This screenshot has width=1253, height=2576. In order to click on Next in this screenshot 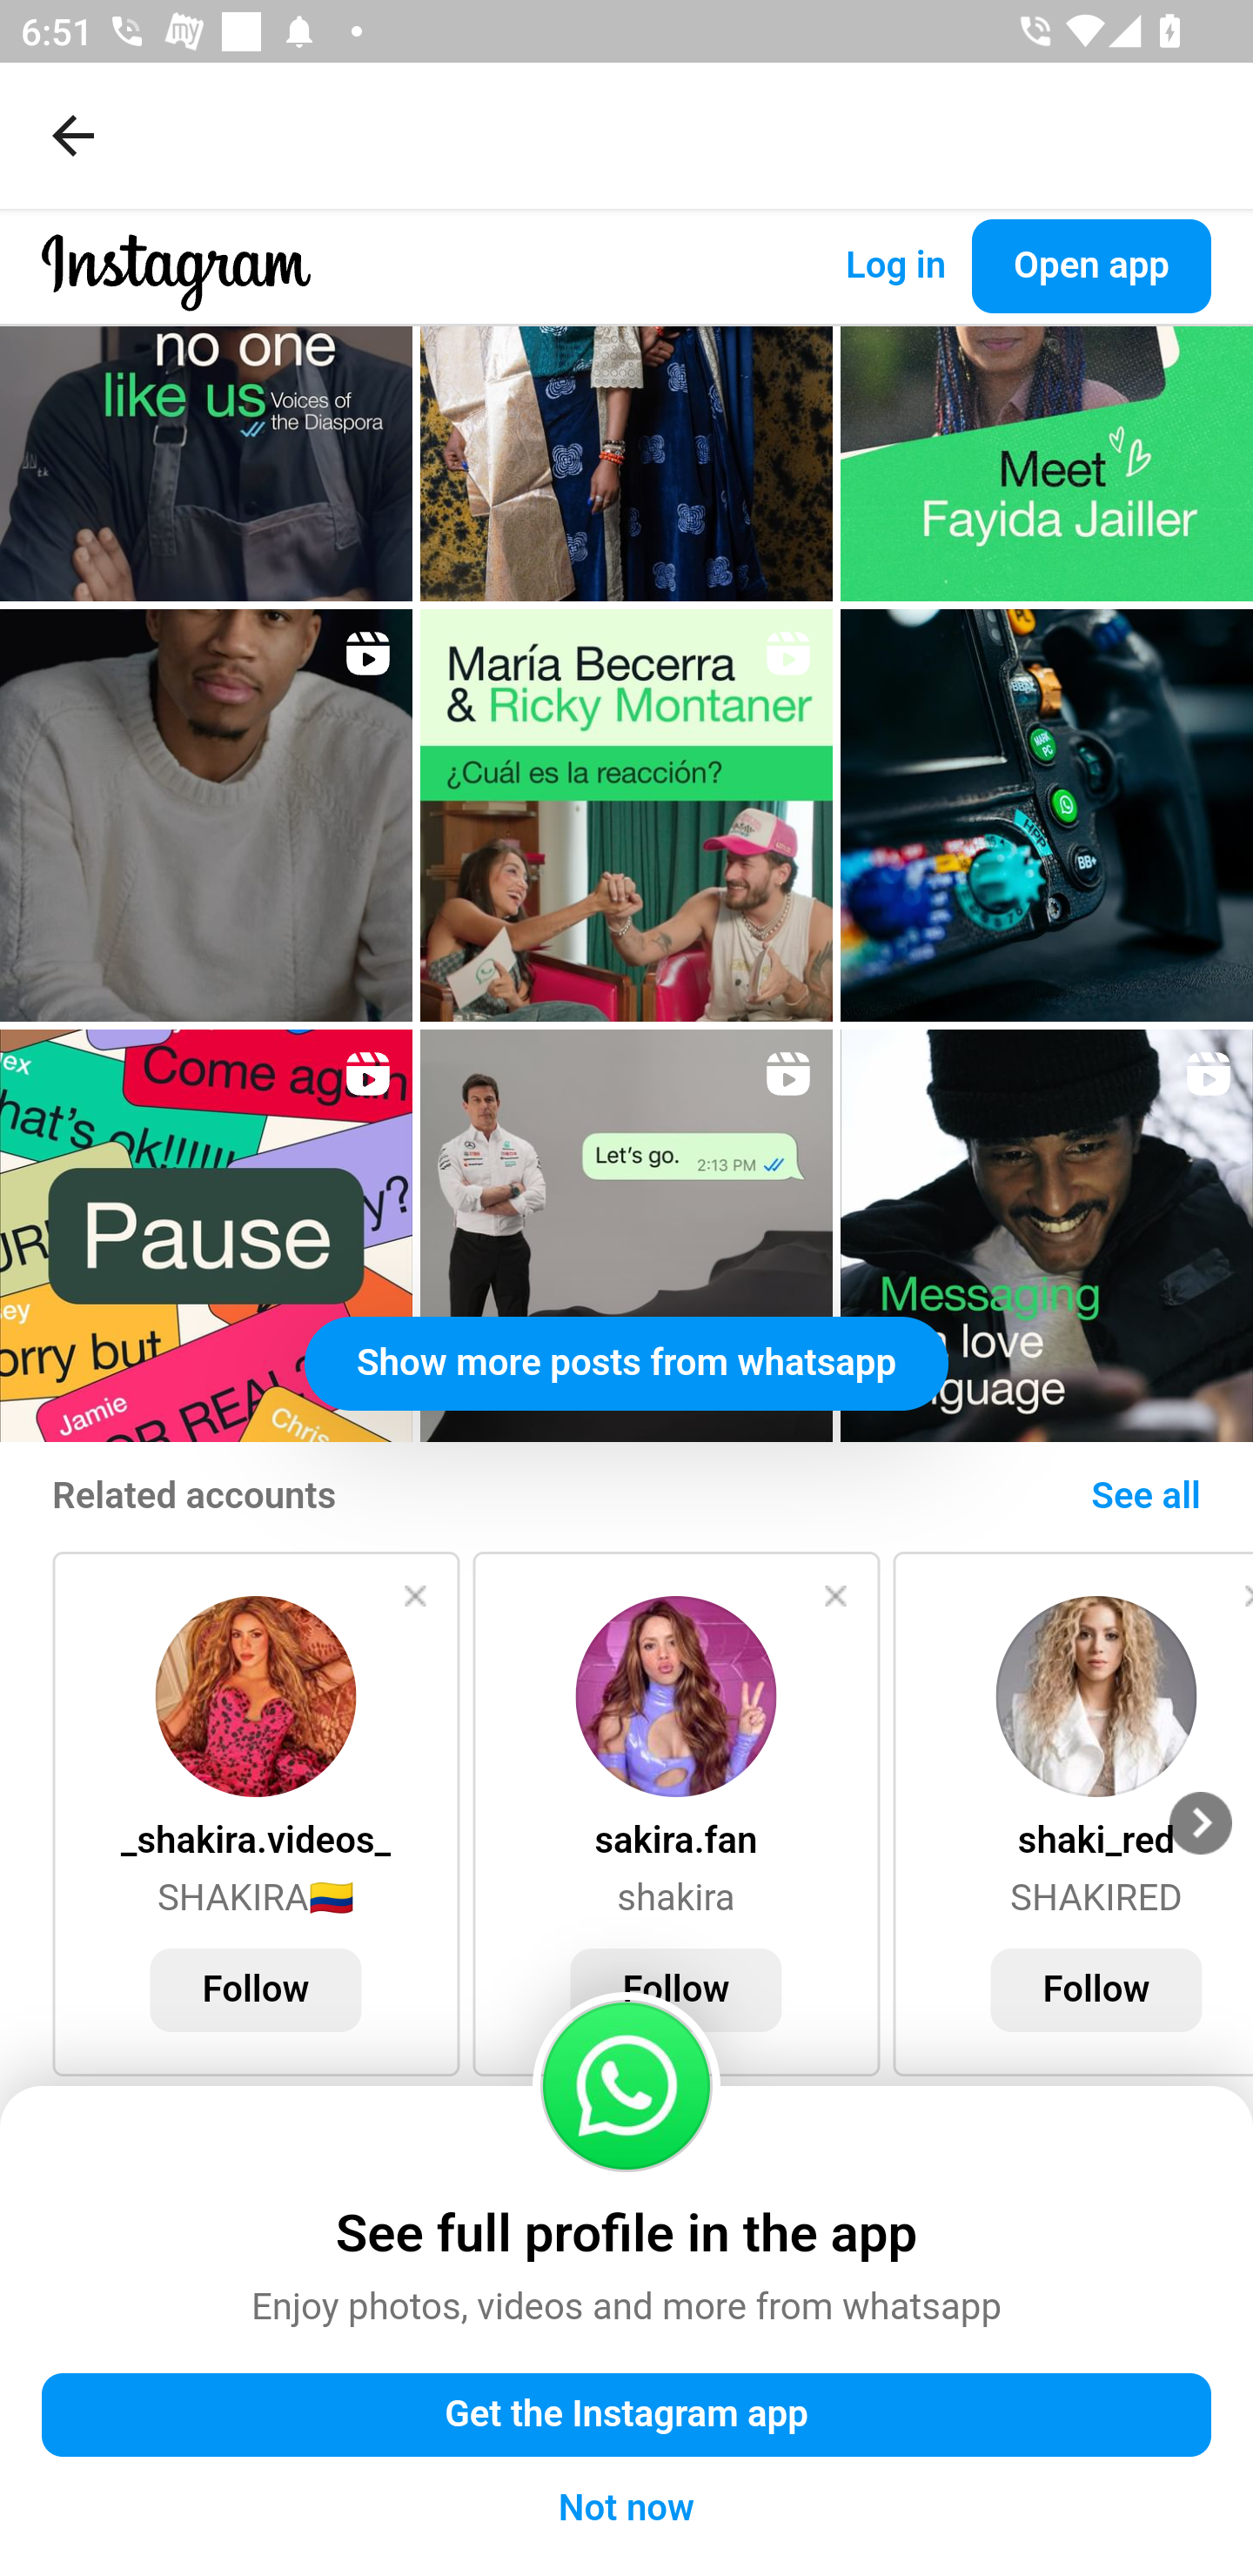, I will do `click(1201, 1823)`.